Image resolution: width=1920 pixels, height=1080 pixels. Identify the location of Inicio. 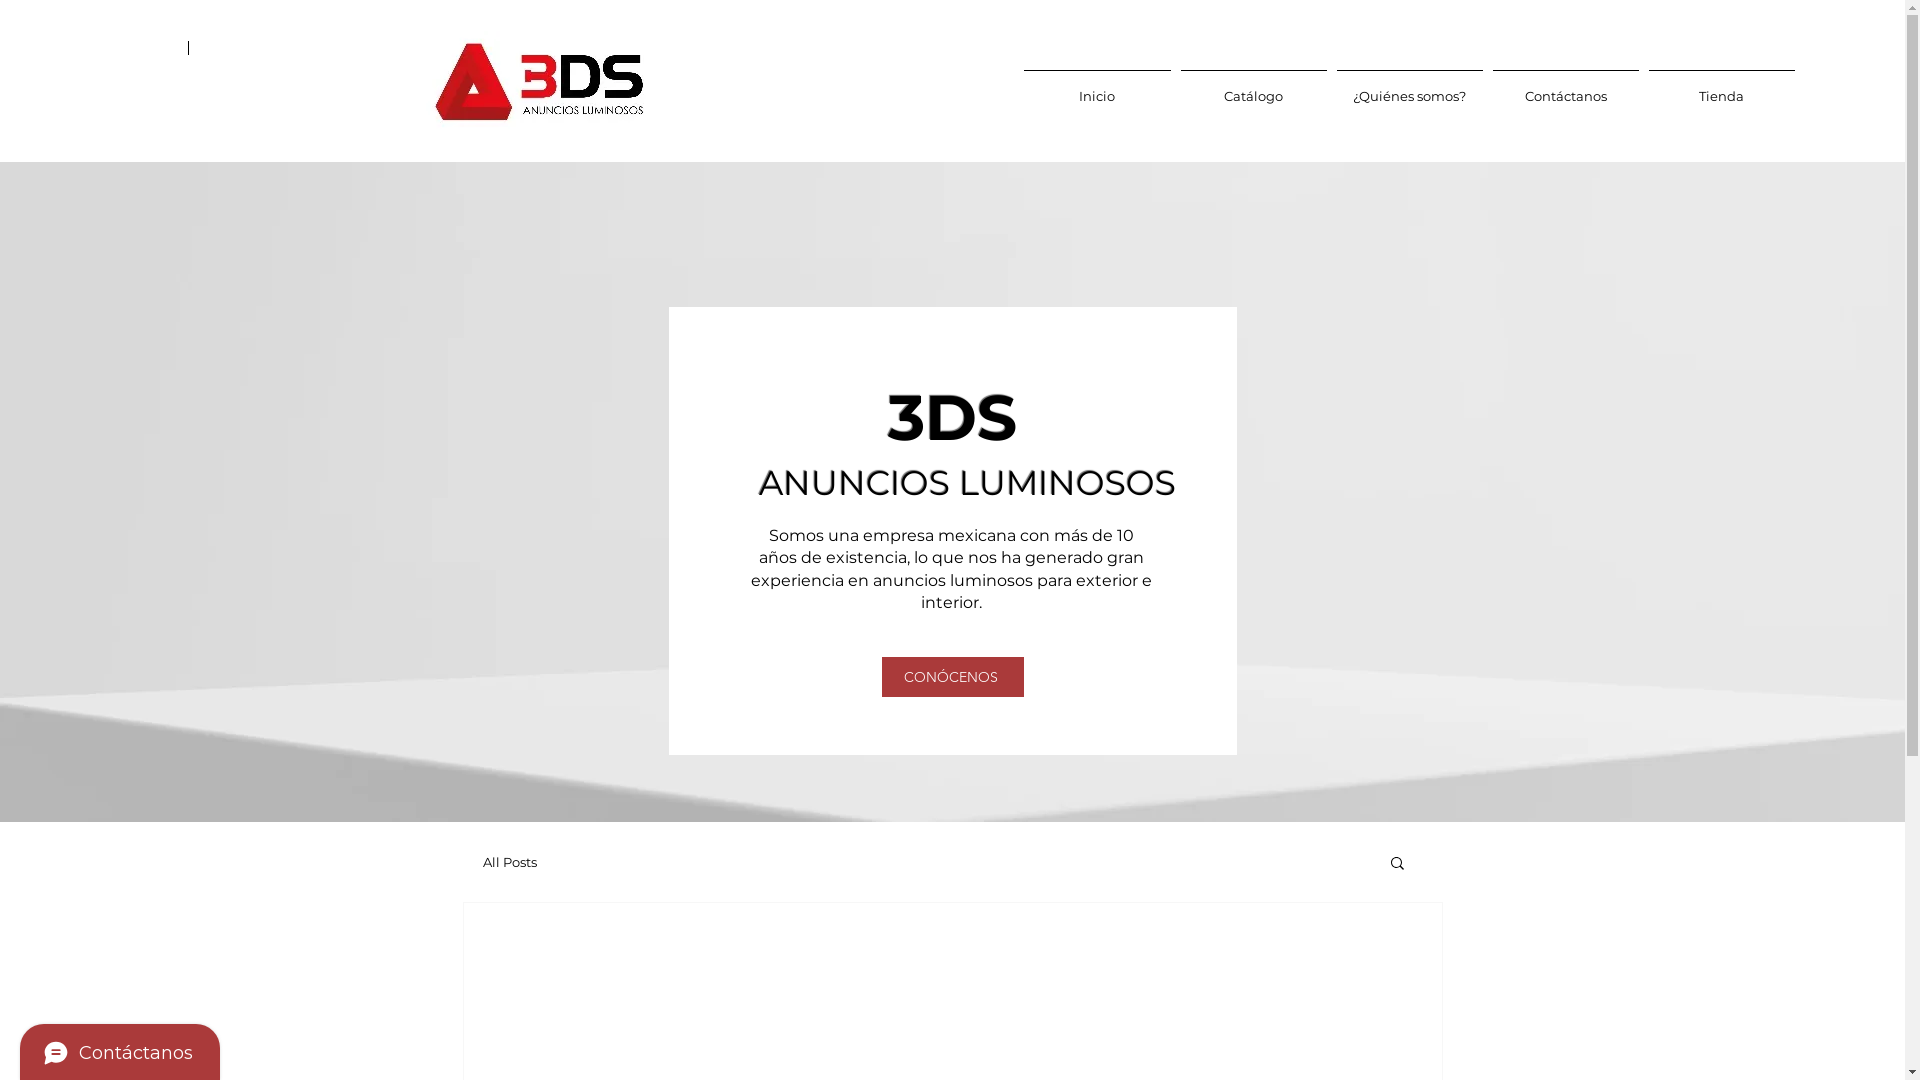
(1096, 87).